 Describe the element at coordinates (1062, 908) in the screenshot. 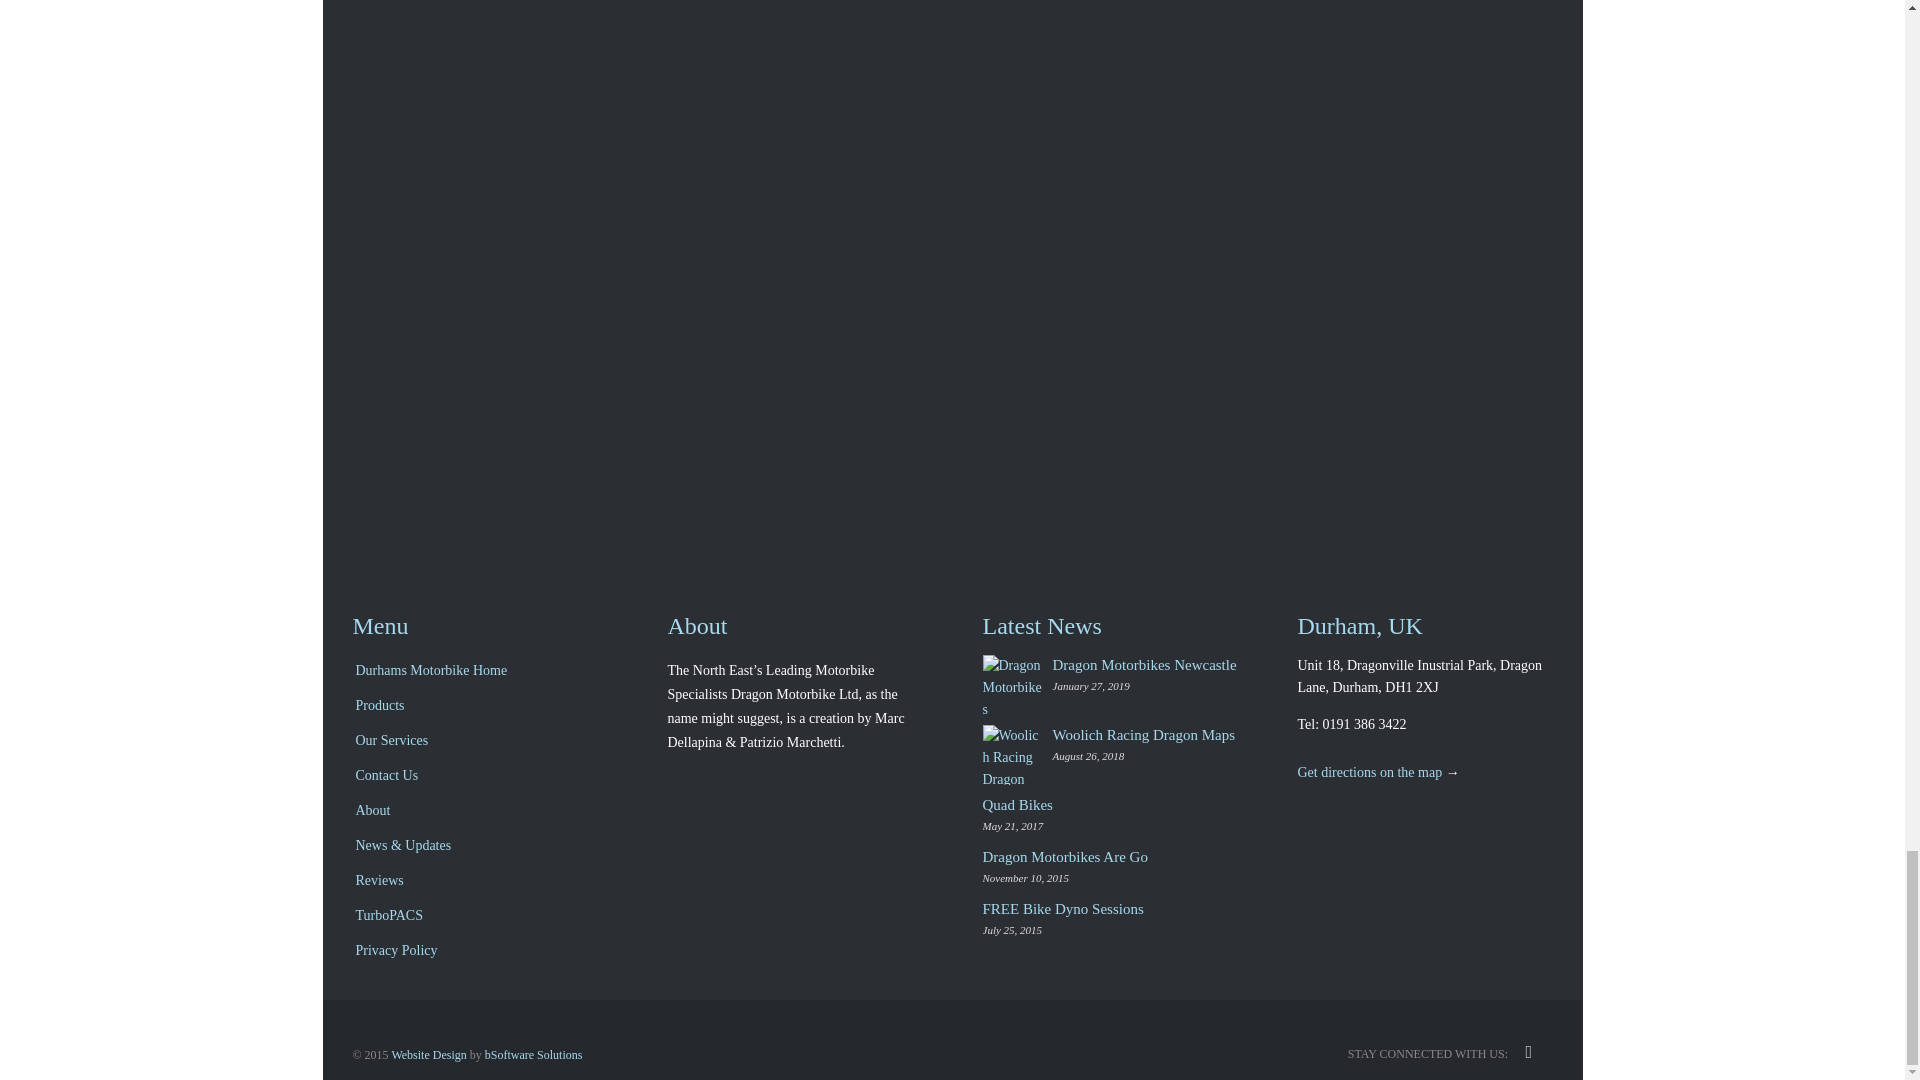

I see `FREE Bike Dyno Sessions` at that location.